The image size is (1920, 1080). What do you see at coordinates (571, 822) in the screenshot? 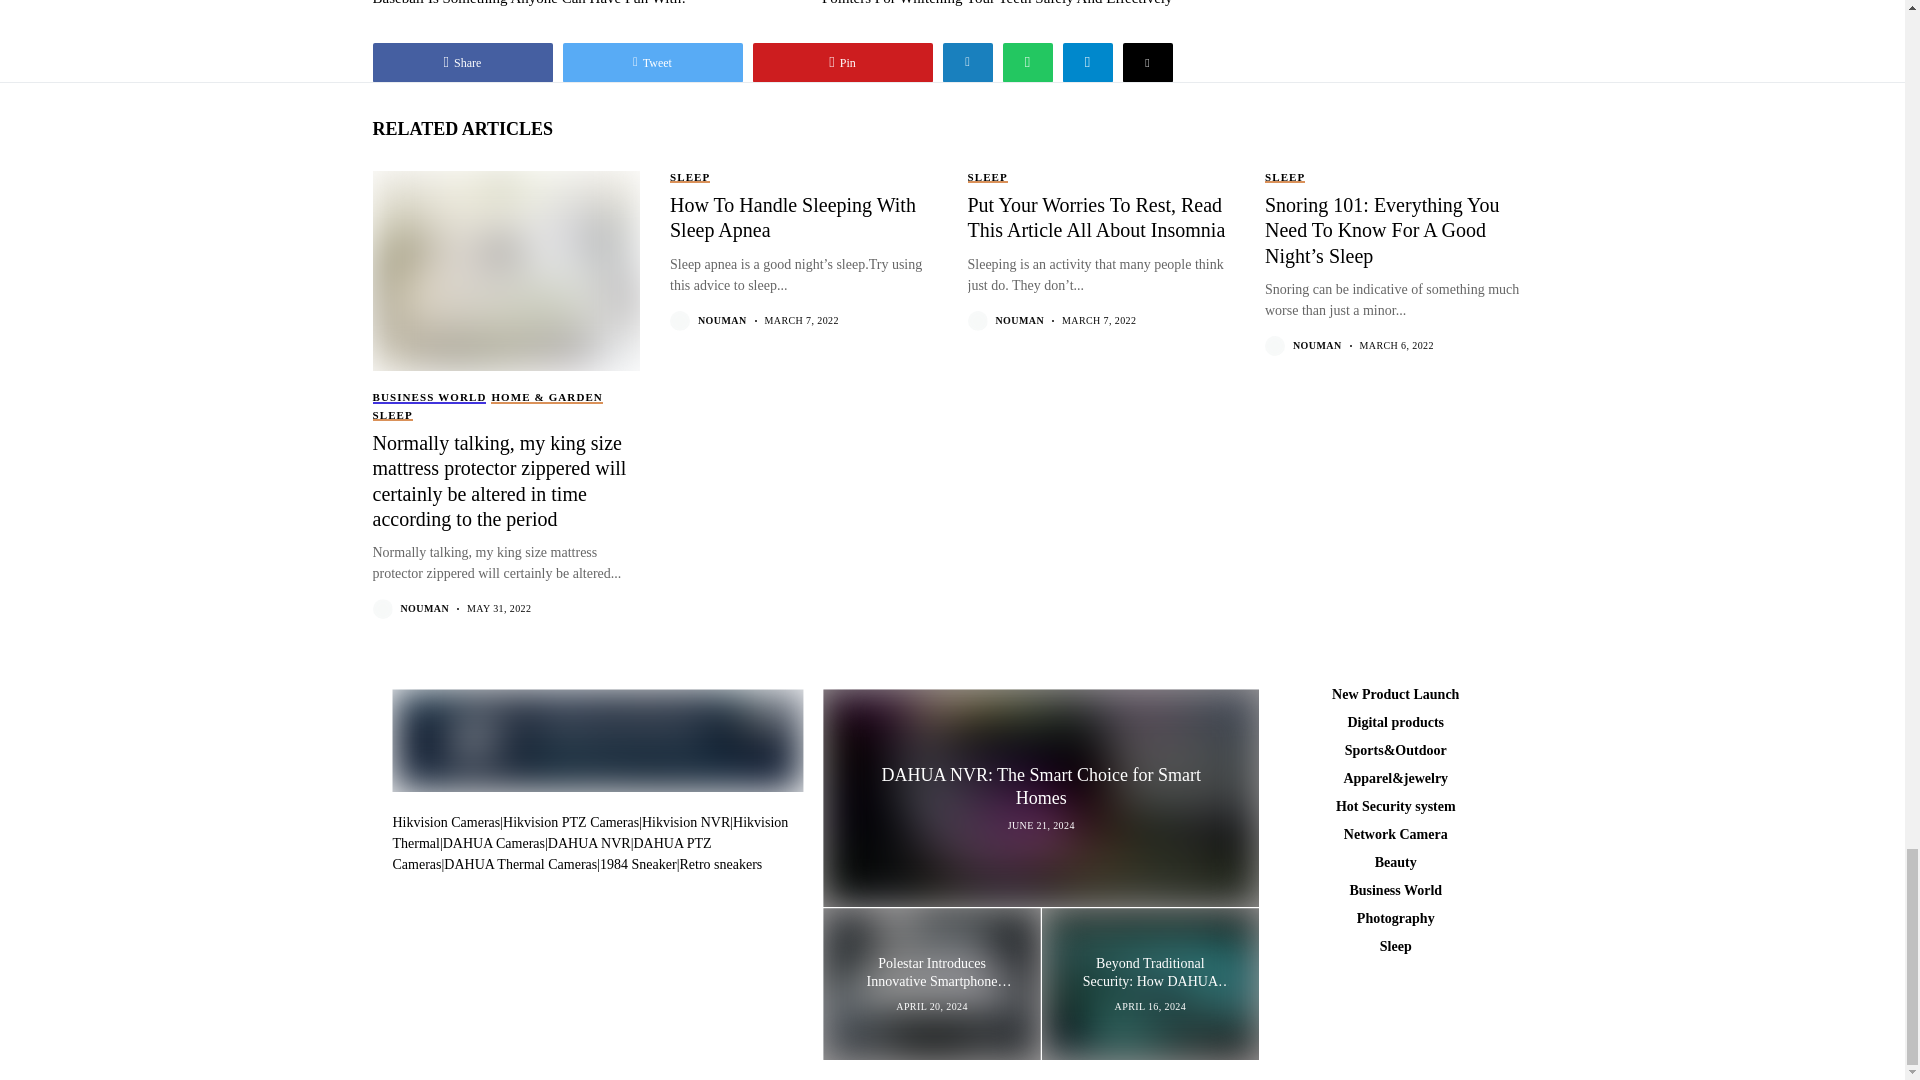
I see `HIKVISION PTZ Cameras` at bounding box center [571, 822].